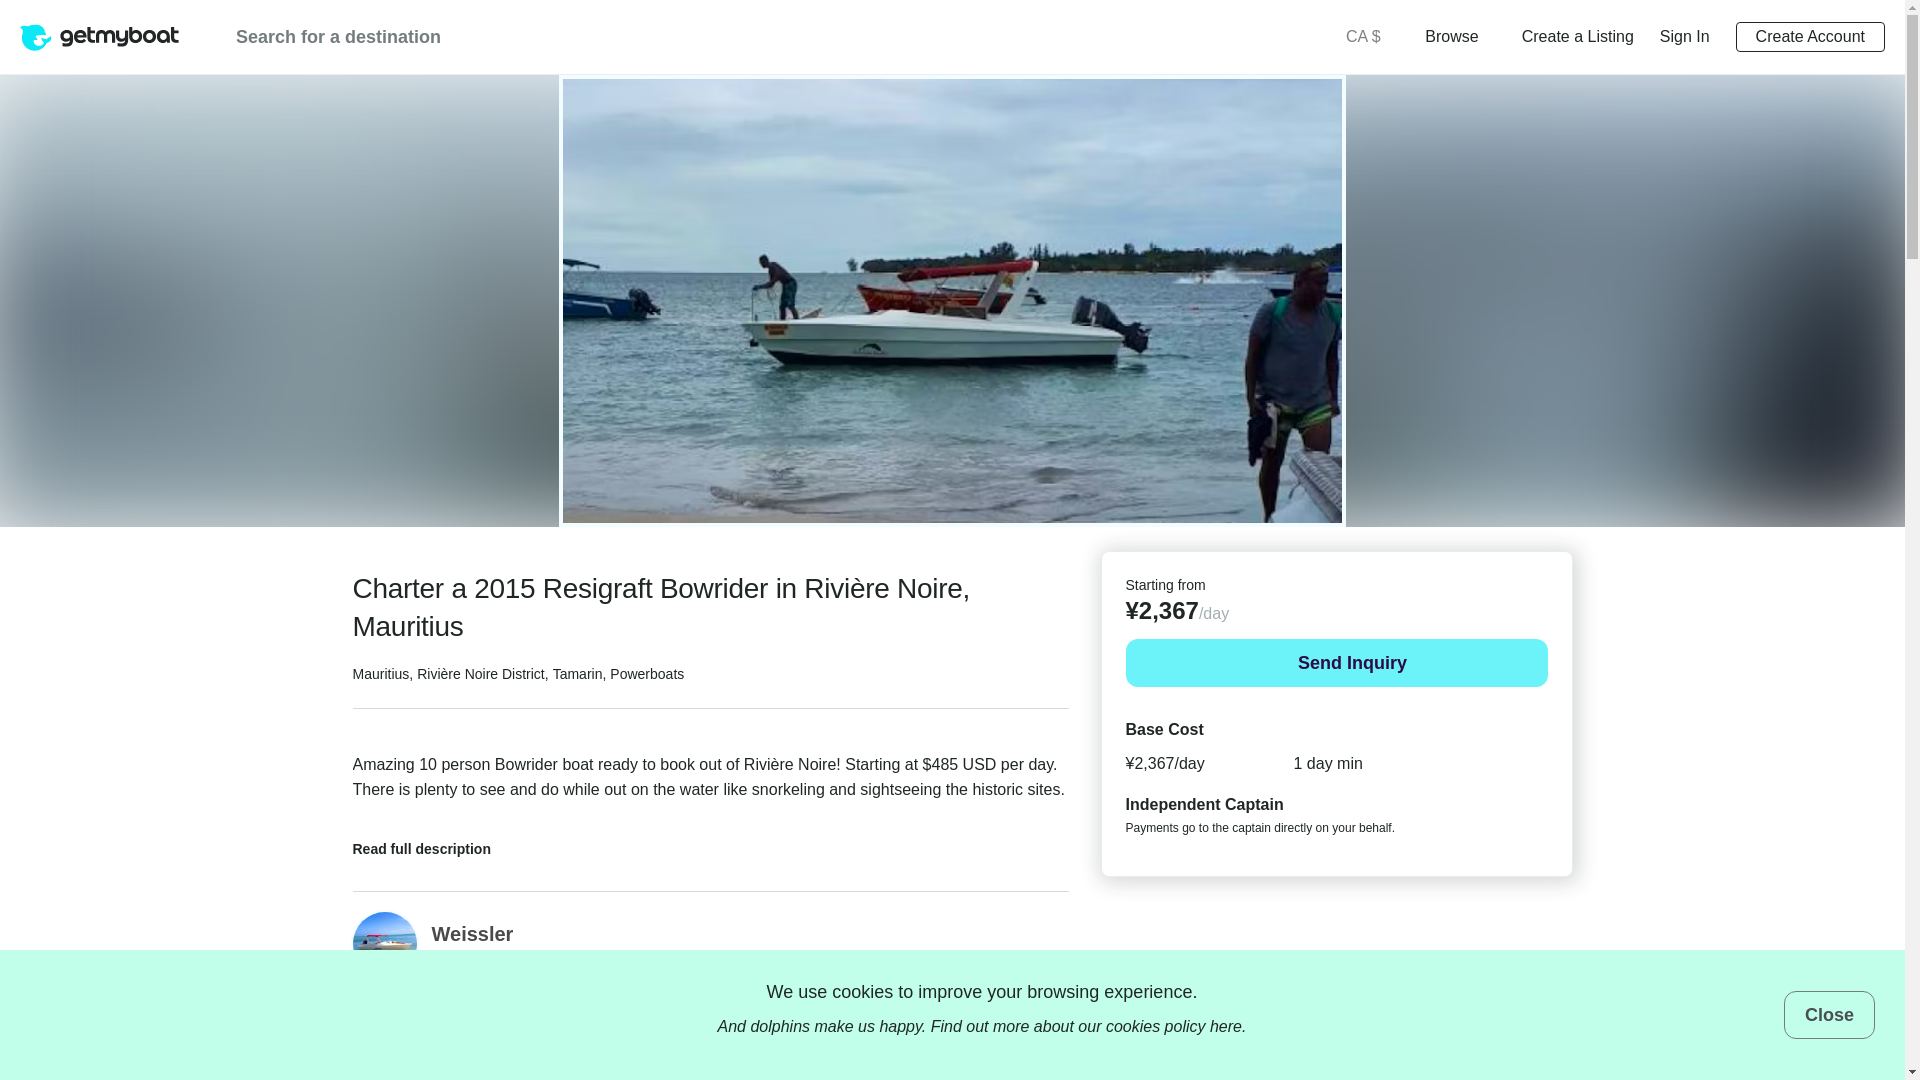  Describe the element at coordinates (434, 843) in the screenshot. I see `Read full description` at that location.